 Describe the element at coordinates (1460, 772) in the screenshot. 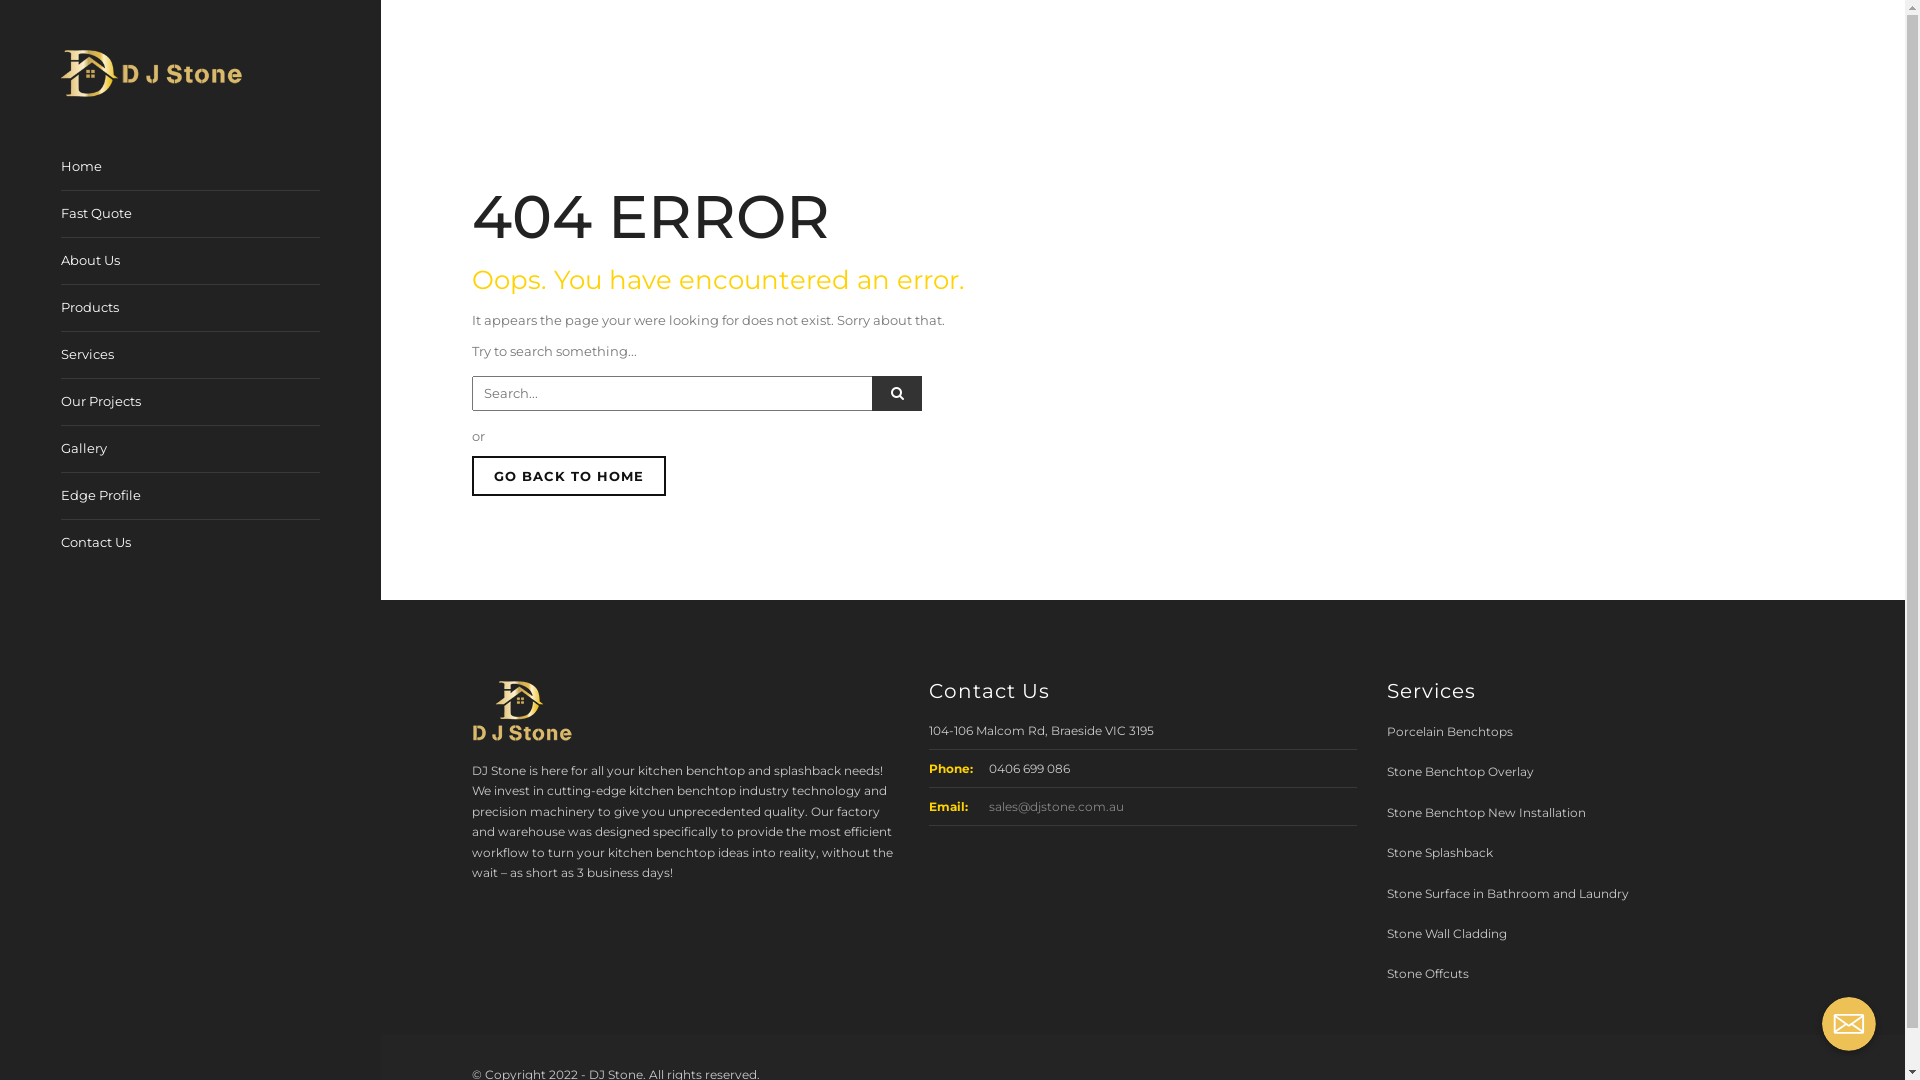

I see `Stone Benchtop Overlay` at that location.